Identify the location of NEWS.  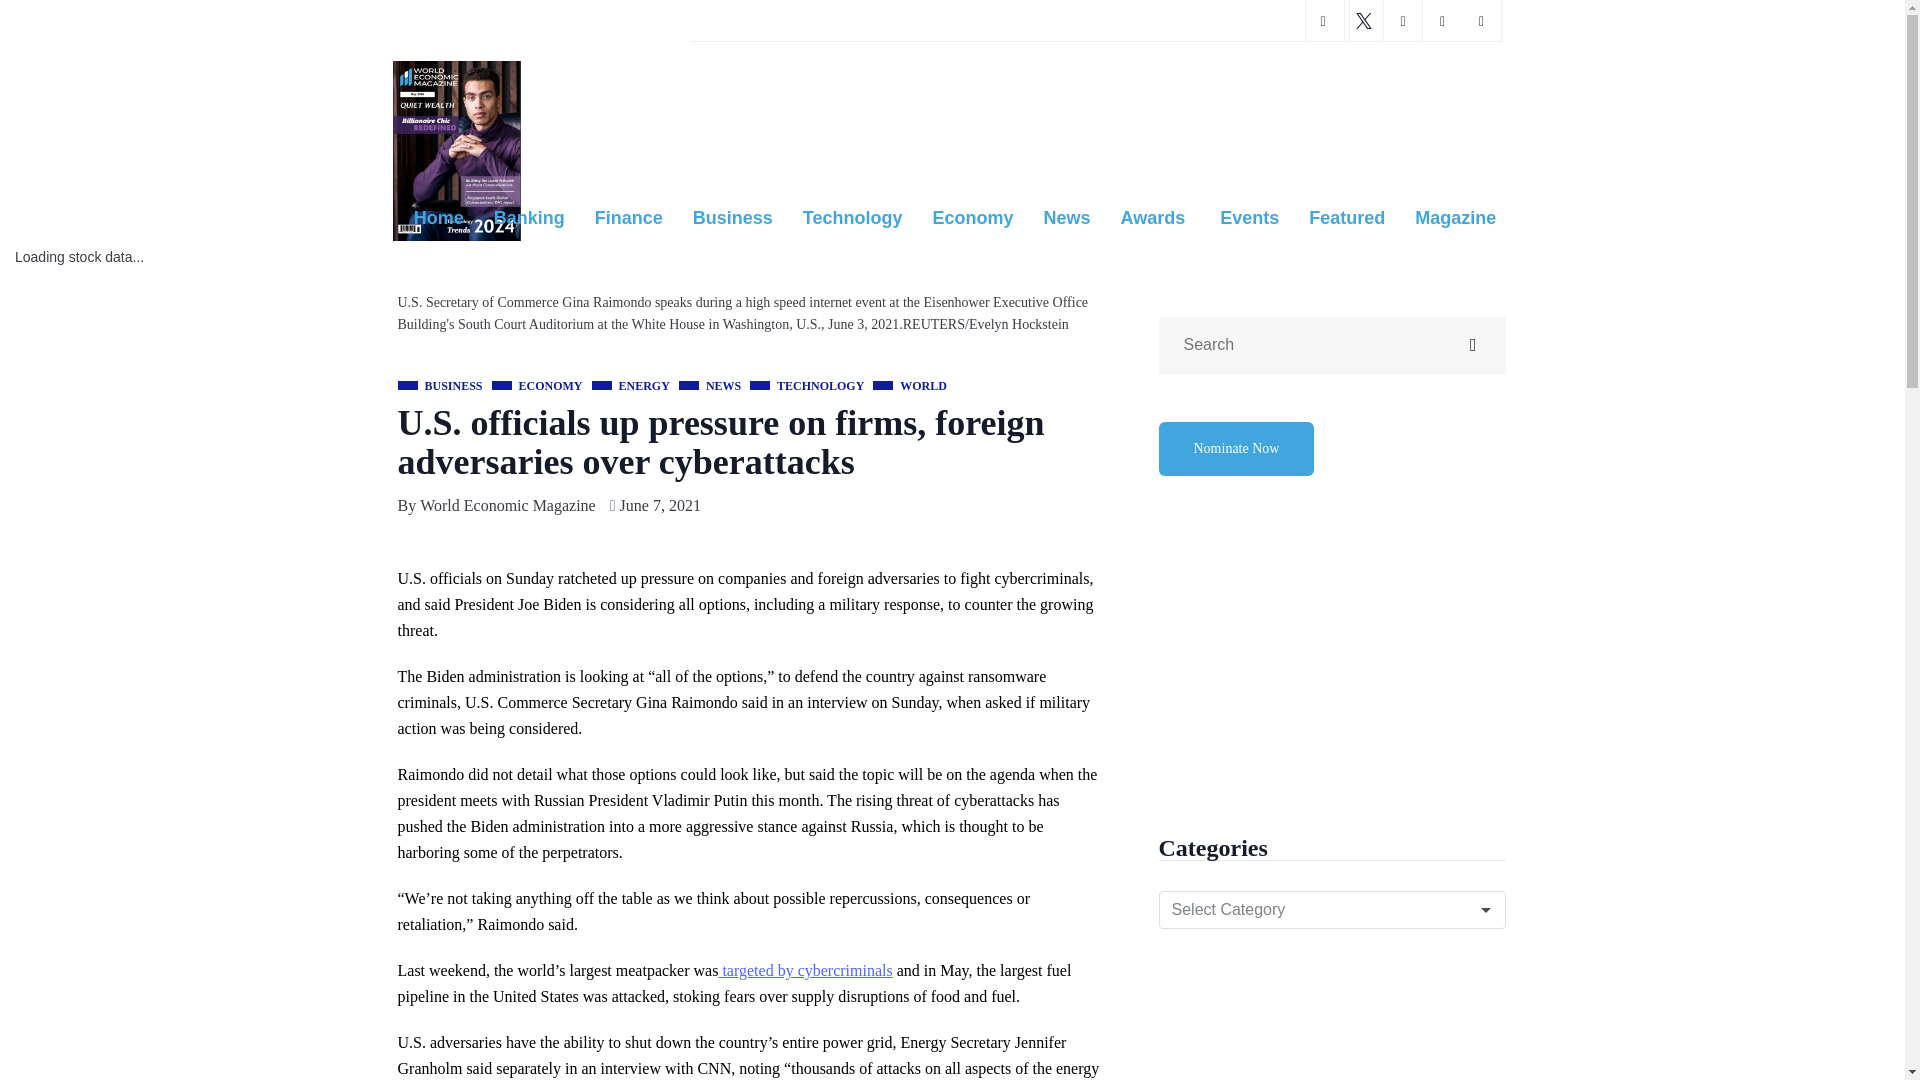
(710, 386).